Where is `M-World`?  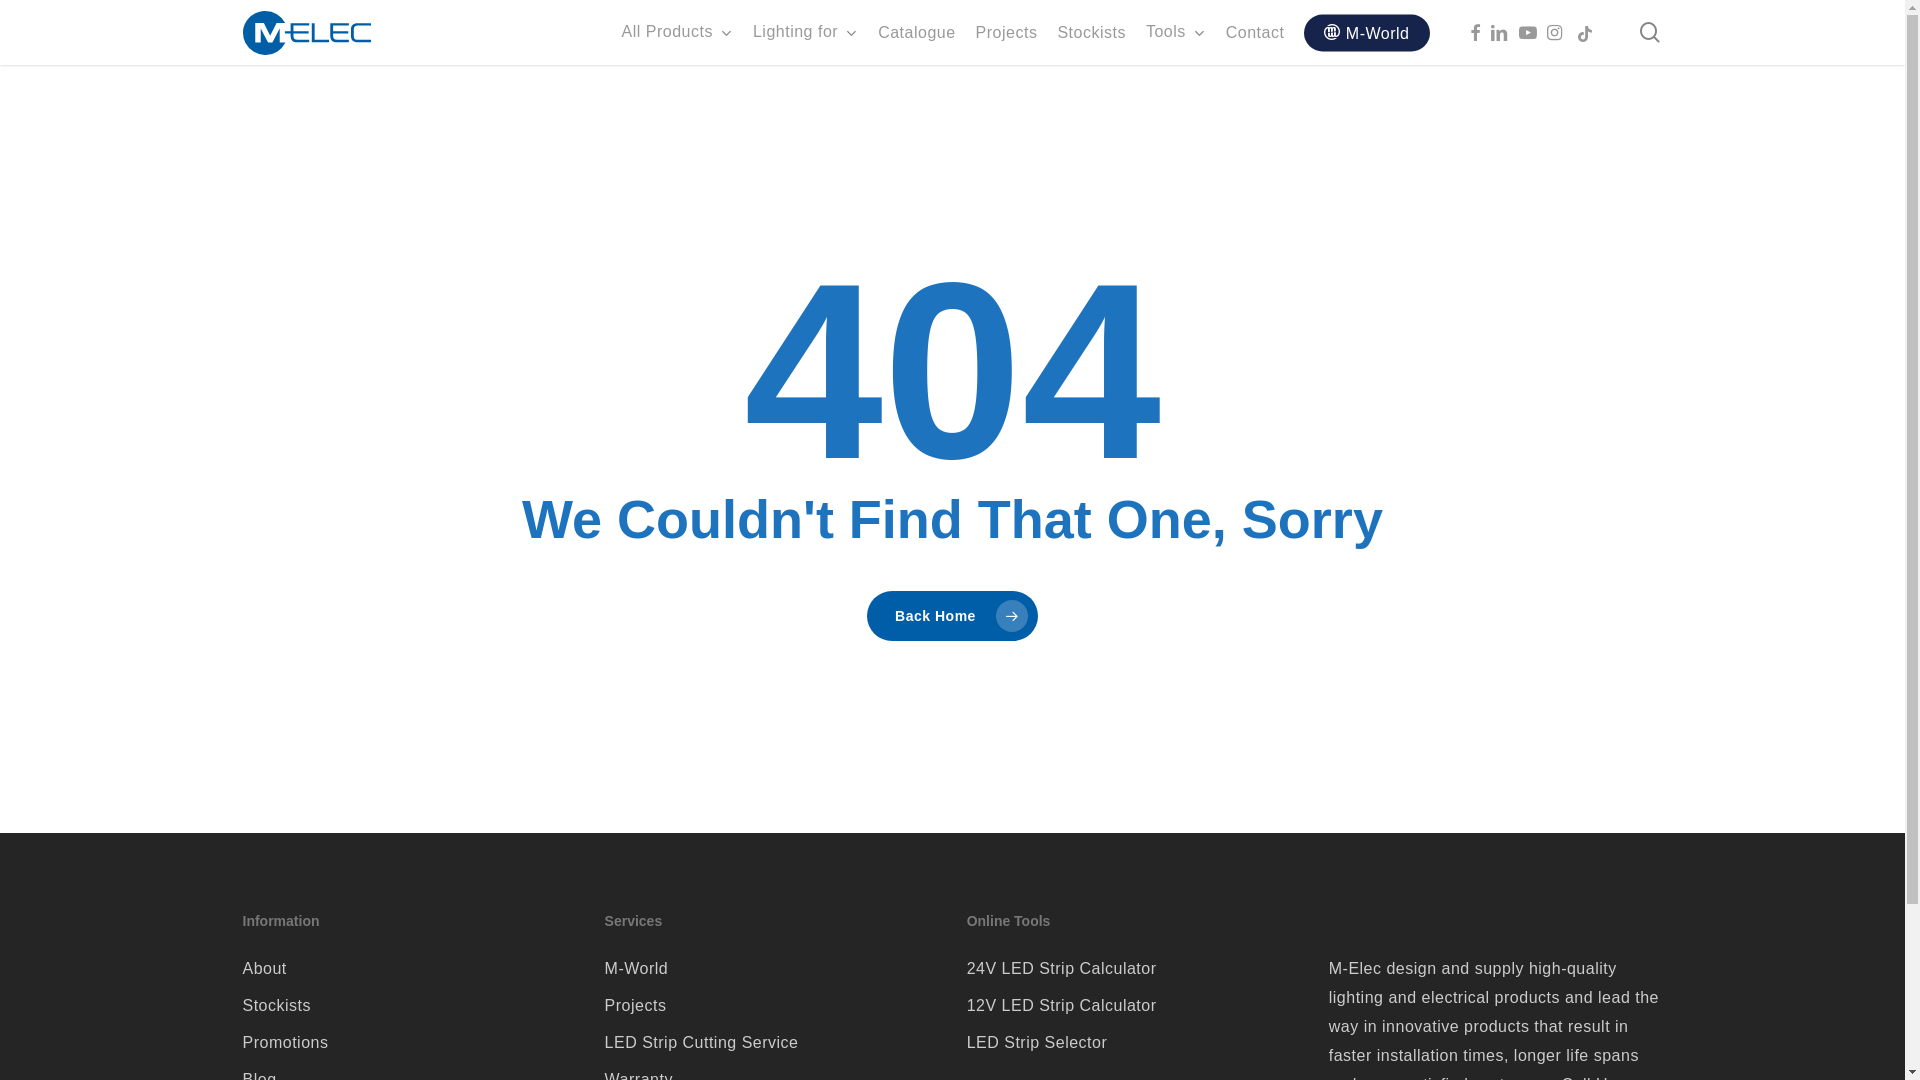 M-World is located at coordinates (1366, 33).